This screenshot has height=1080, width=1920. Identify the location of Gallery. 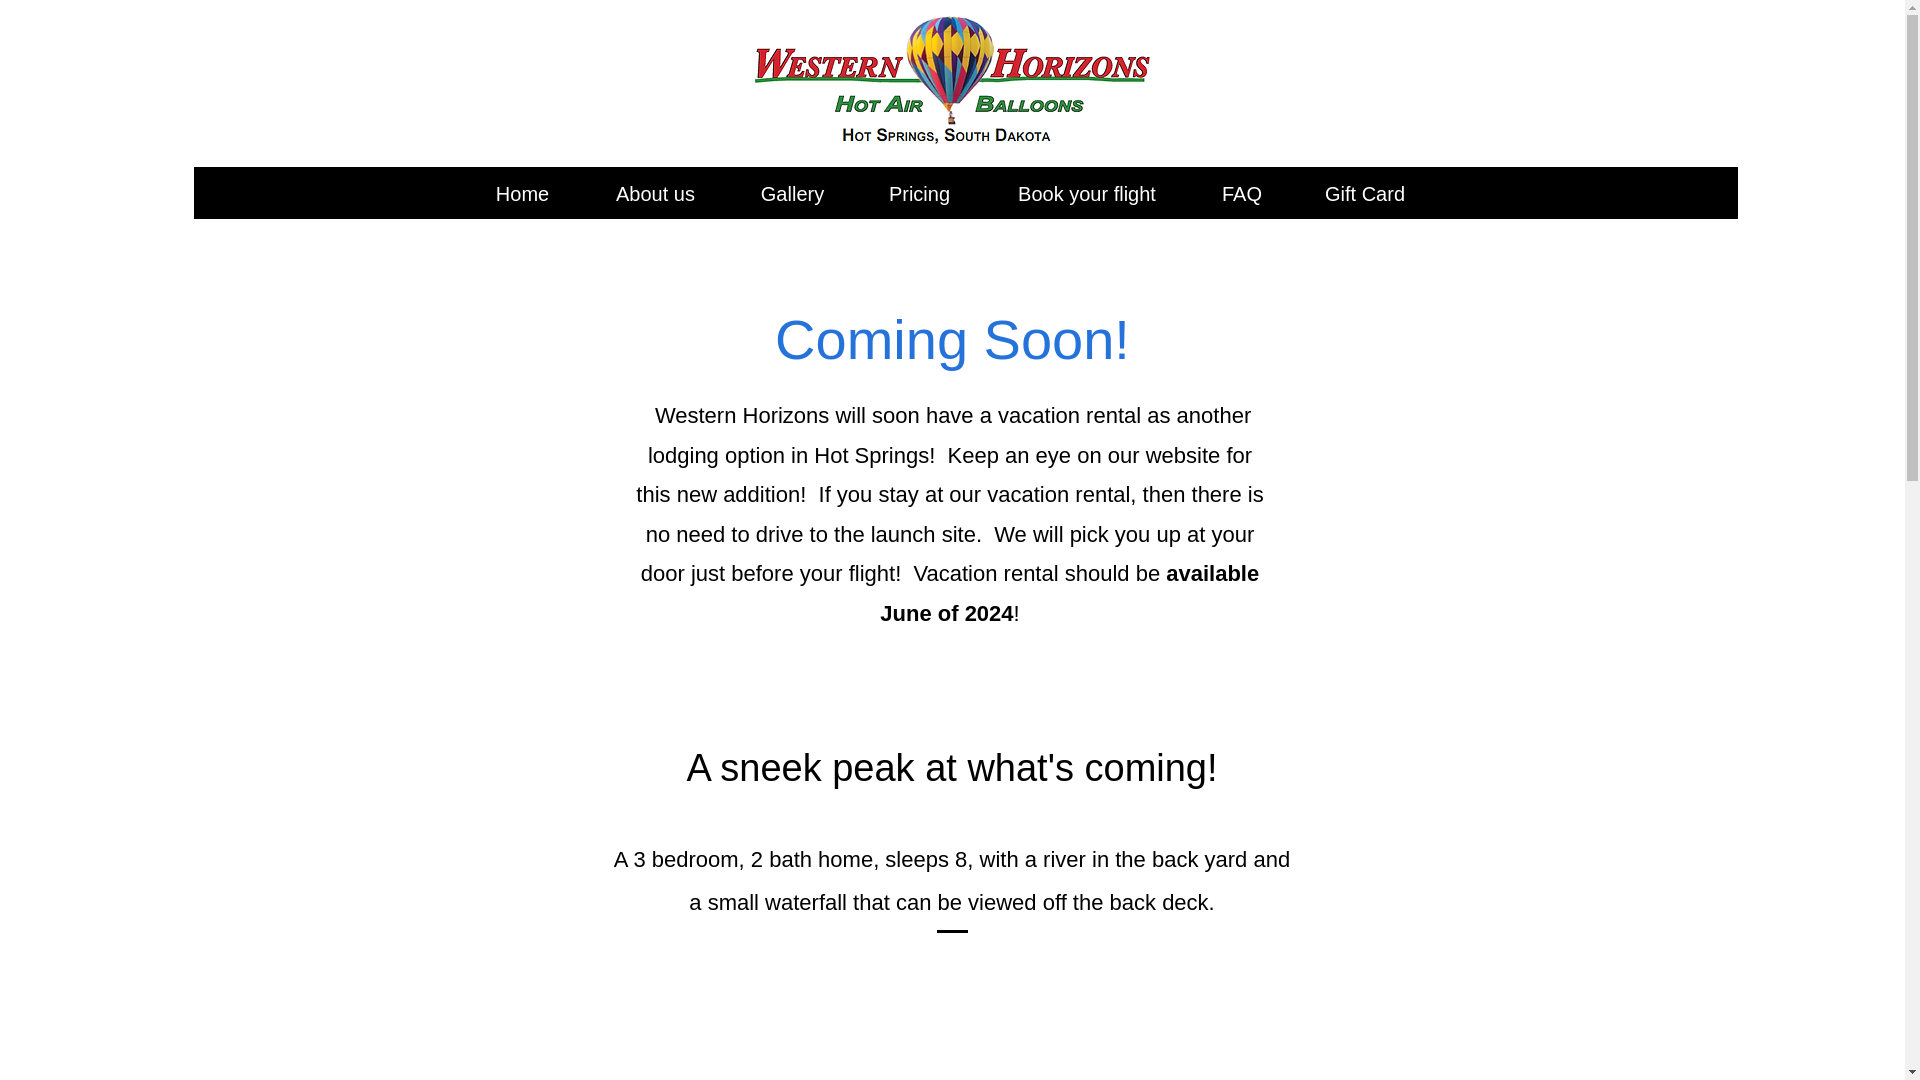
(792, 184).